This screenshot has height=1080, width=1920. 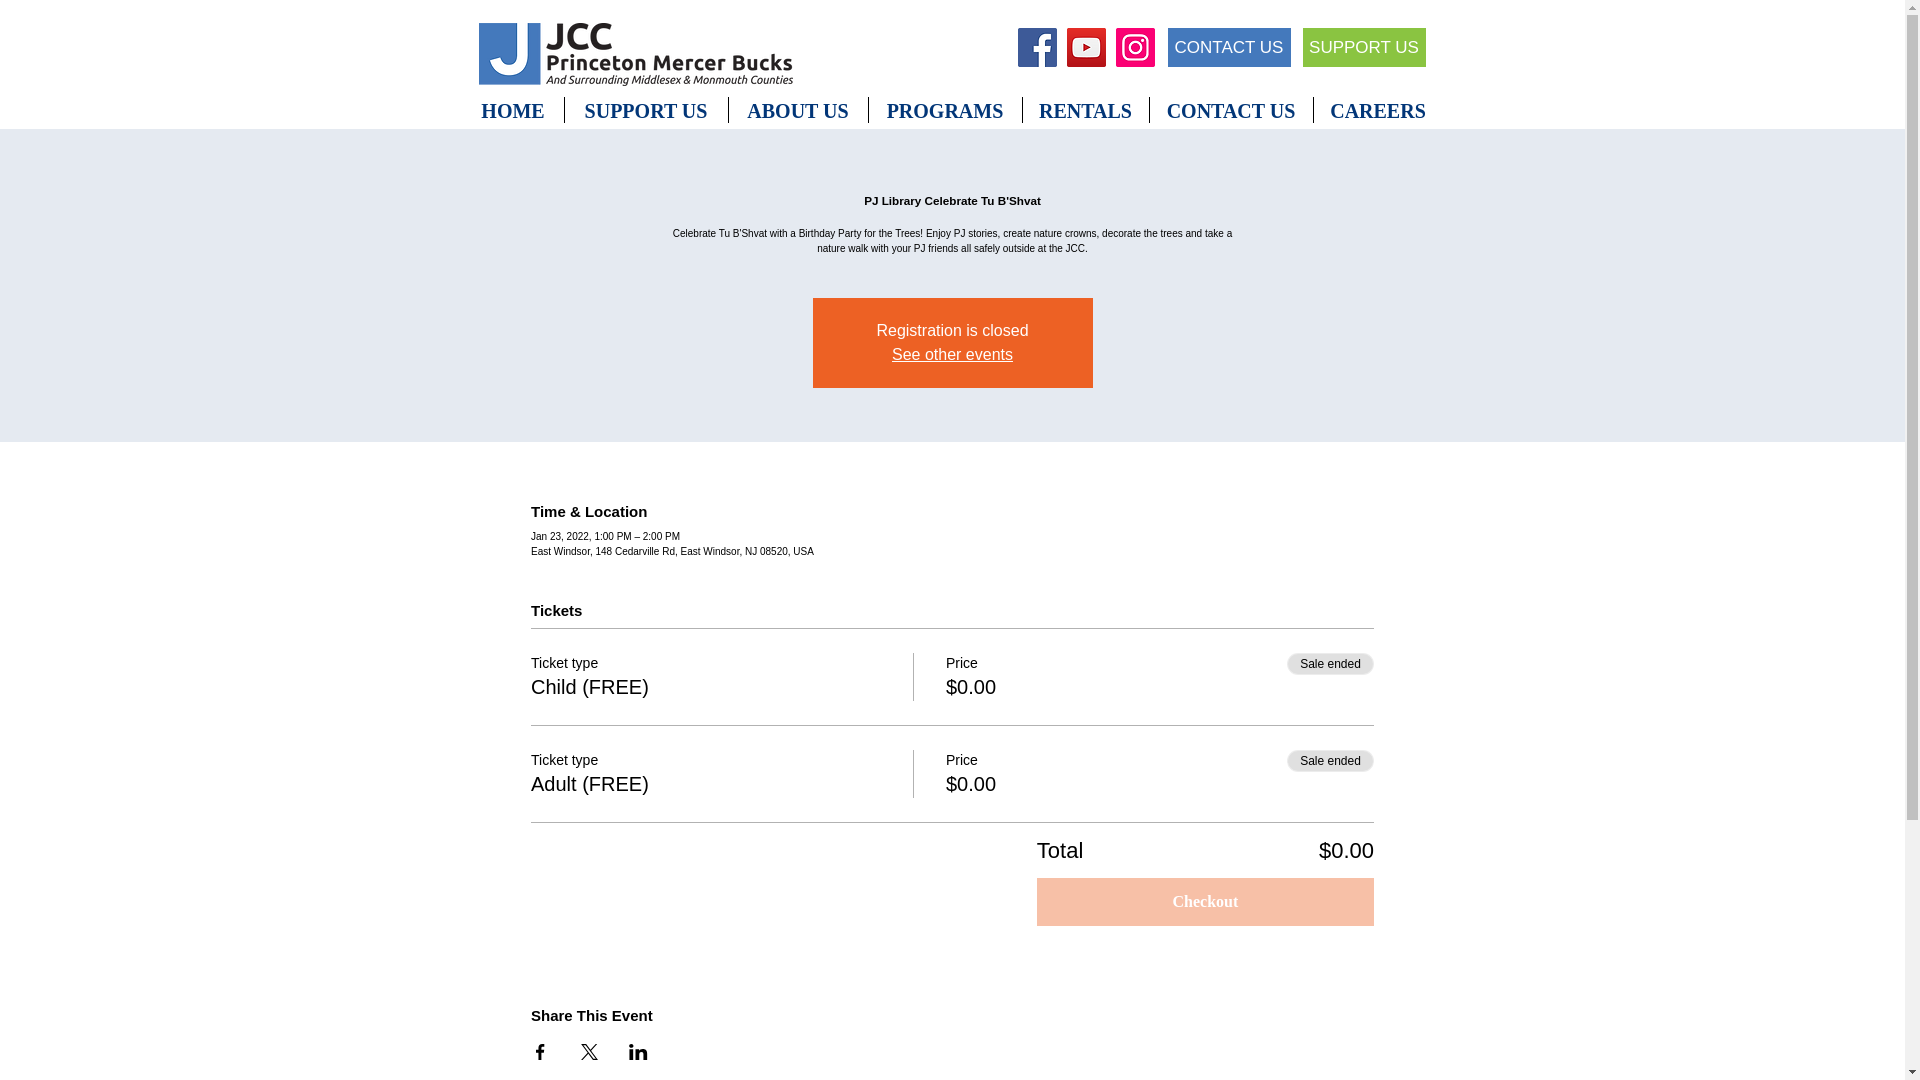 I want to click on CONTACT US, so click(x=1232, y=110).